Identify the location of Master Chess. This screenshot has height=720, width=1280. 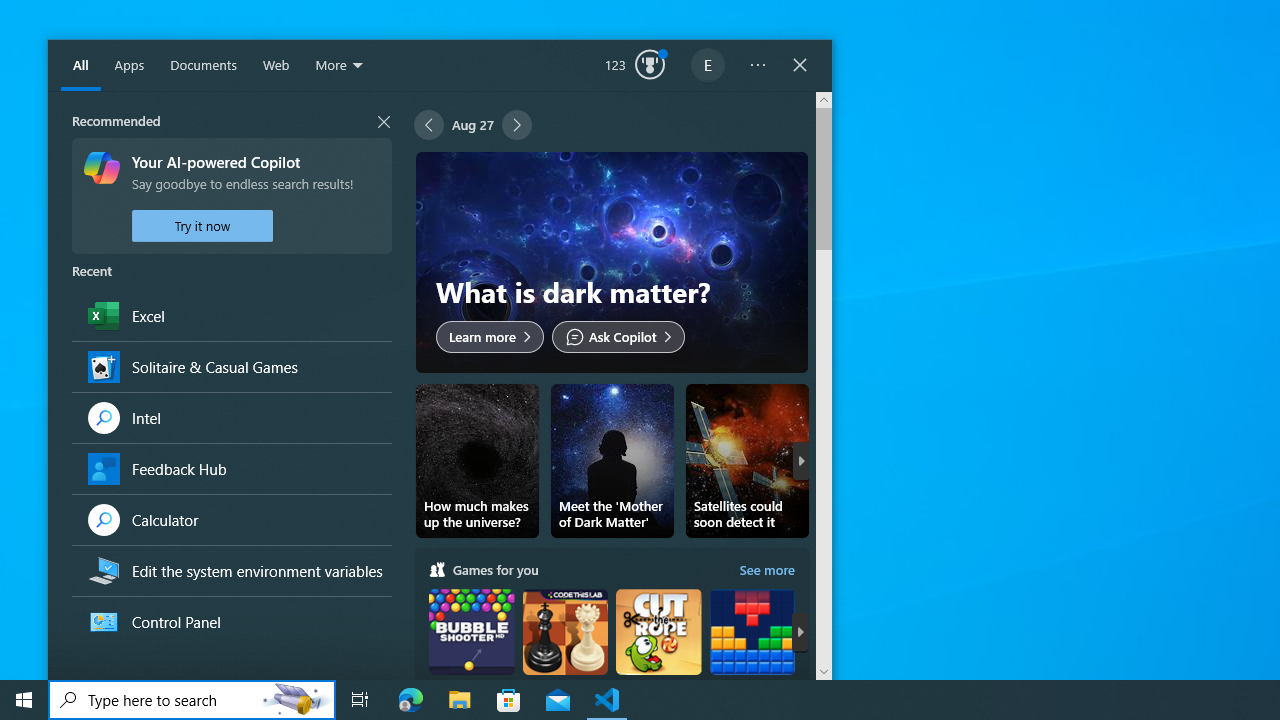
(564, 650).